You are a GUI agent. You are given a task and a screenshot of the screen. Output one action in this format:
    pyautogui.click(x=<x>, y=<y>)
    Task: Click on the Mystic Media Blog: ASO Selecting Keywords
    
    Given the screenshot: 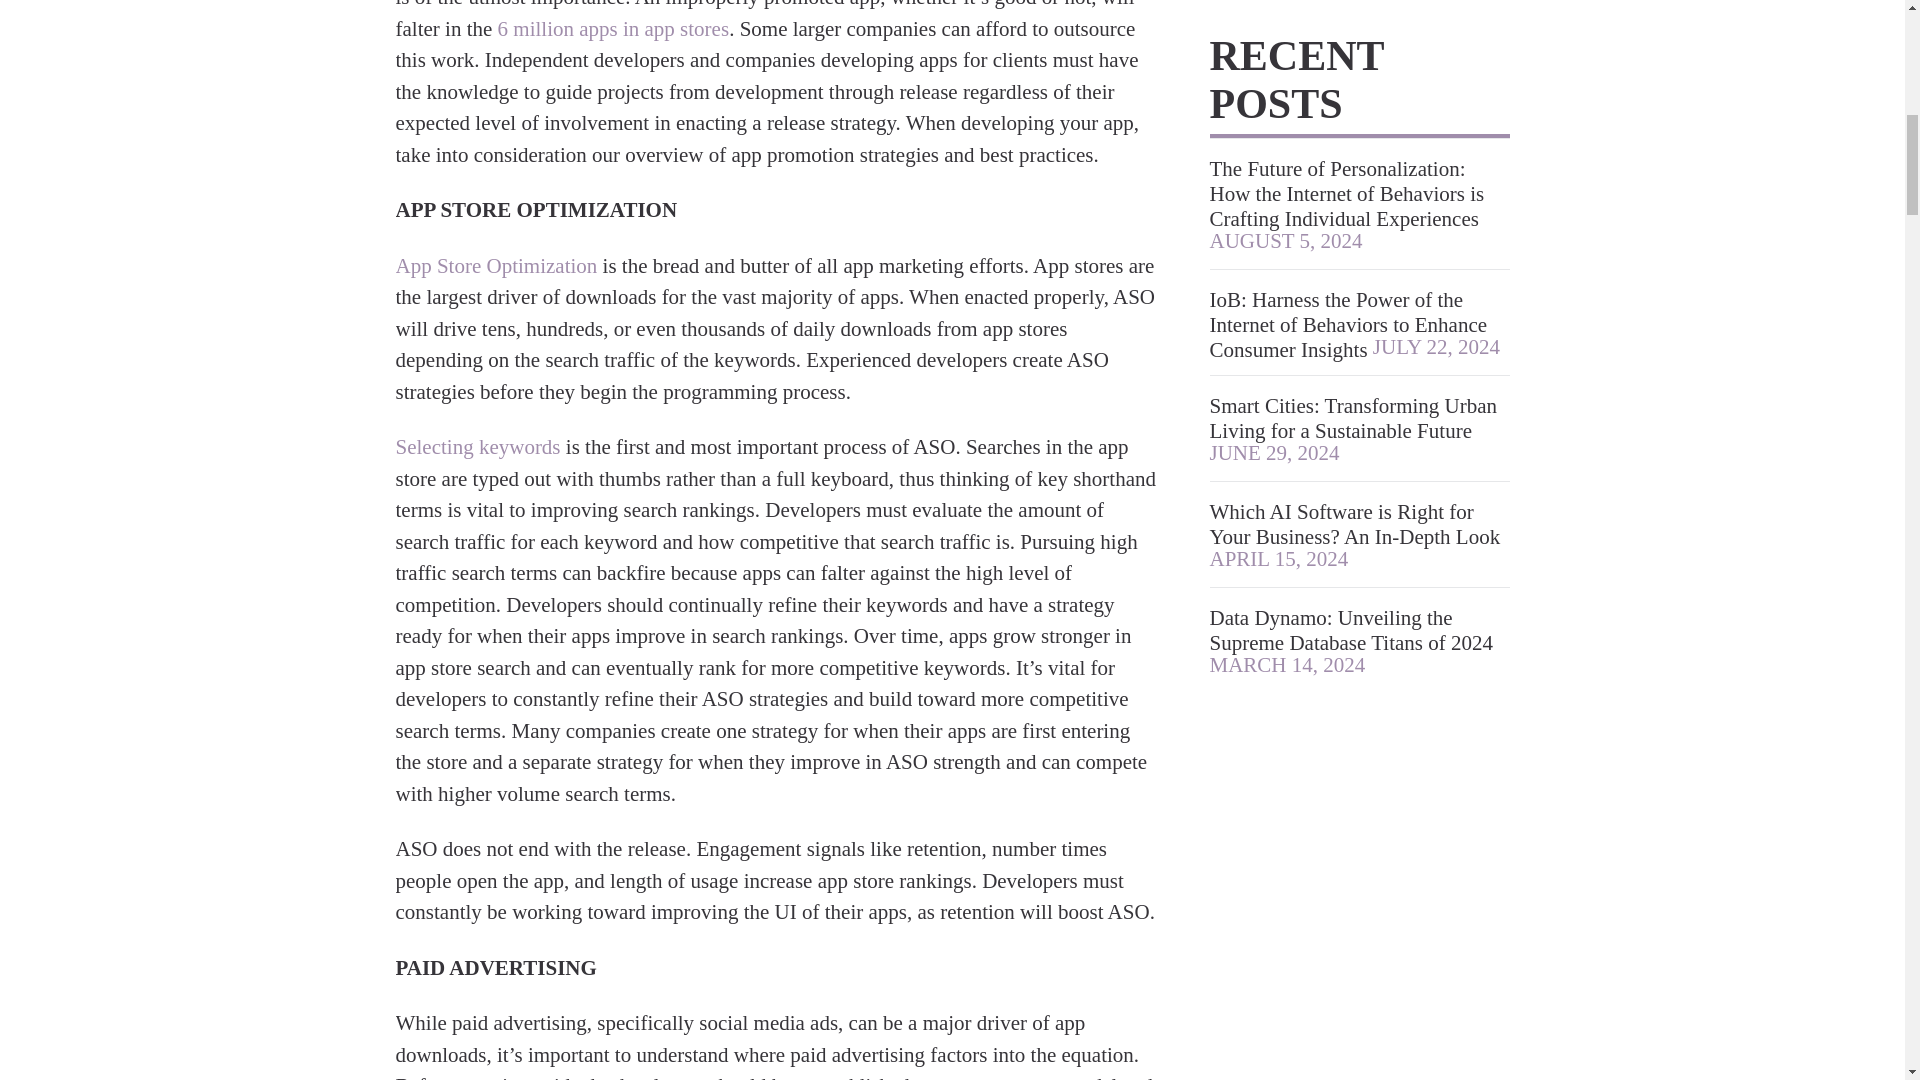 What is the action you would take?
    pyautogui.click(x=478, y=447)
    